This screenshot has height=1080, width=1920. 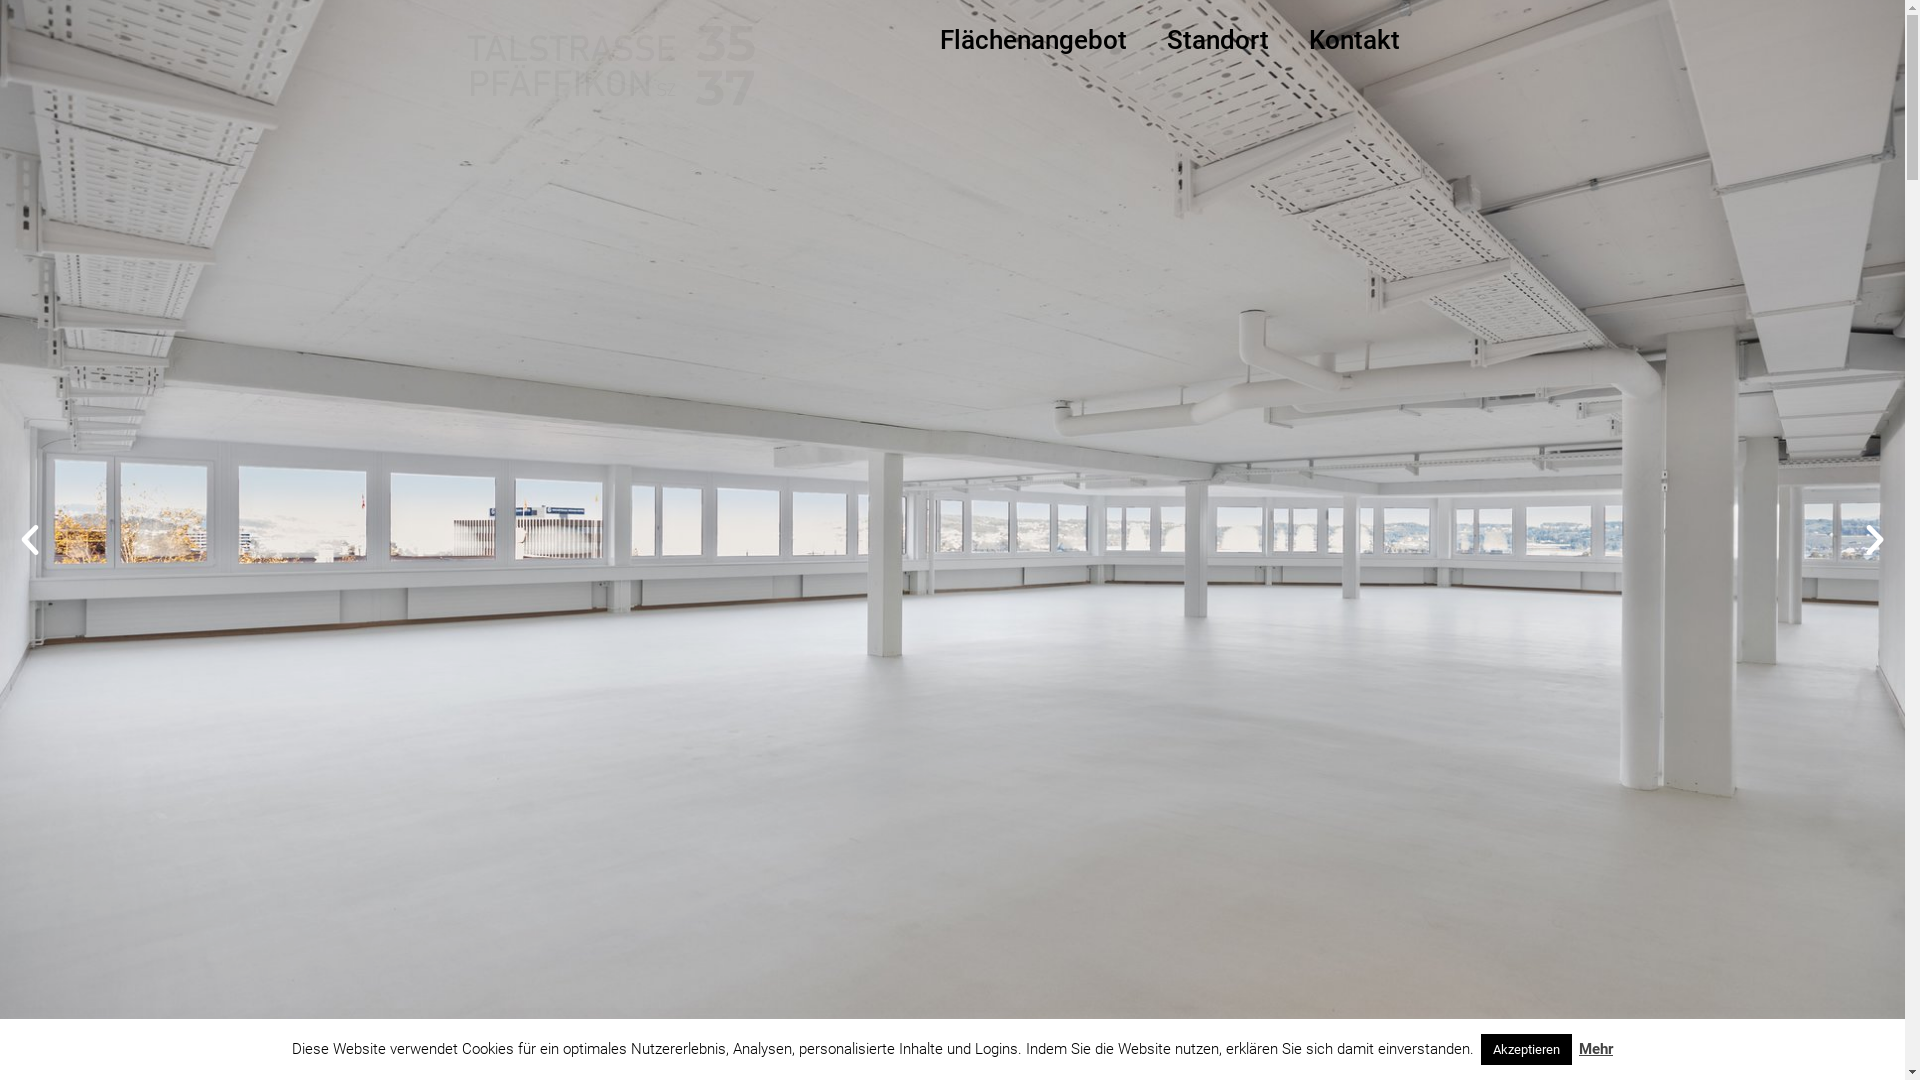 I want to click on Kontakt, so click(x=1354, y=40).